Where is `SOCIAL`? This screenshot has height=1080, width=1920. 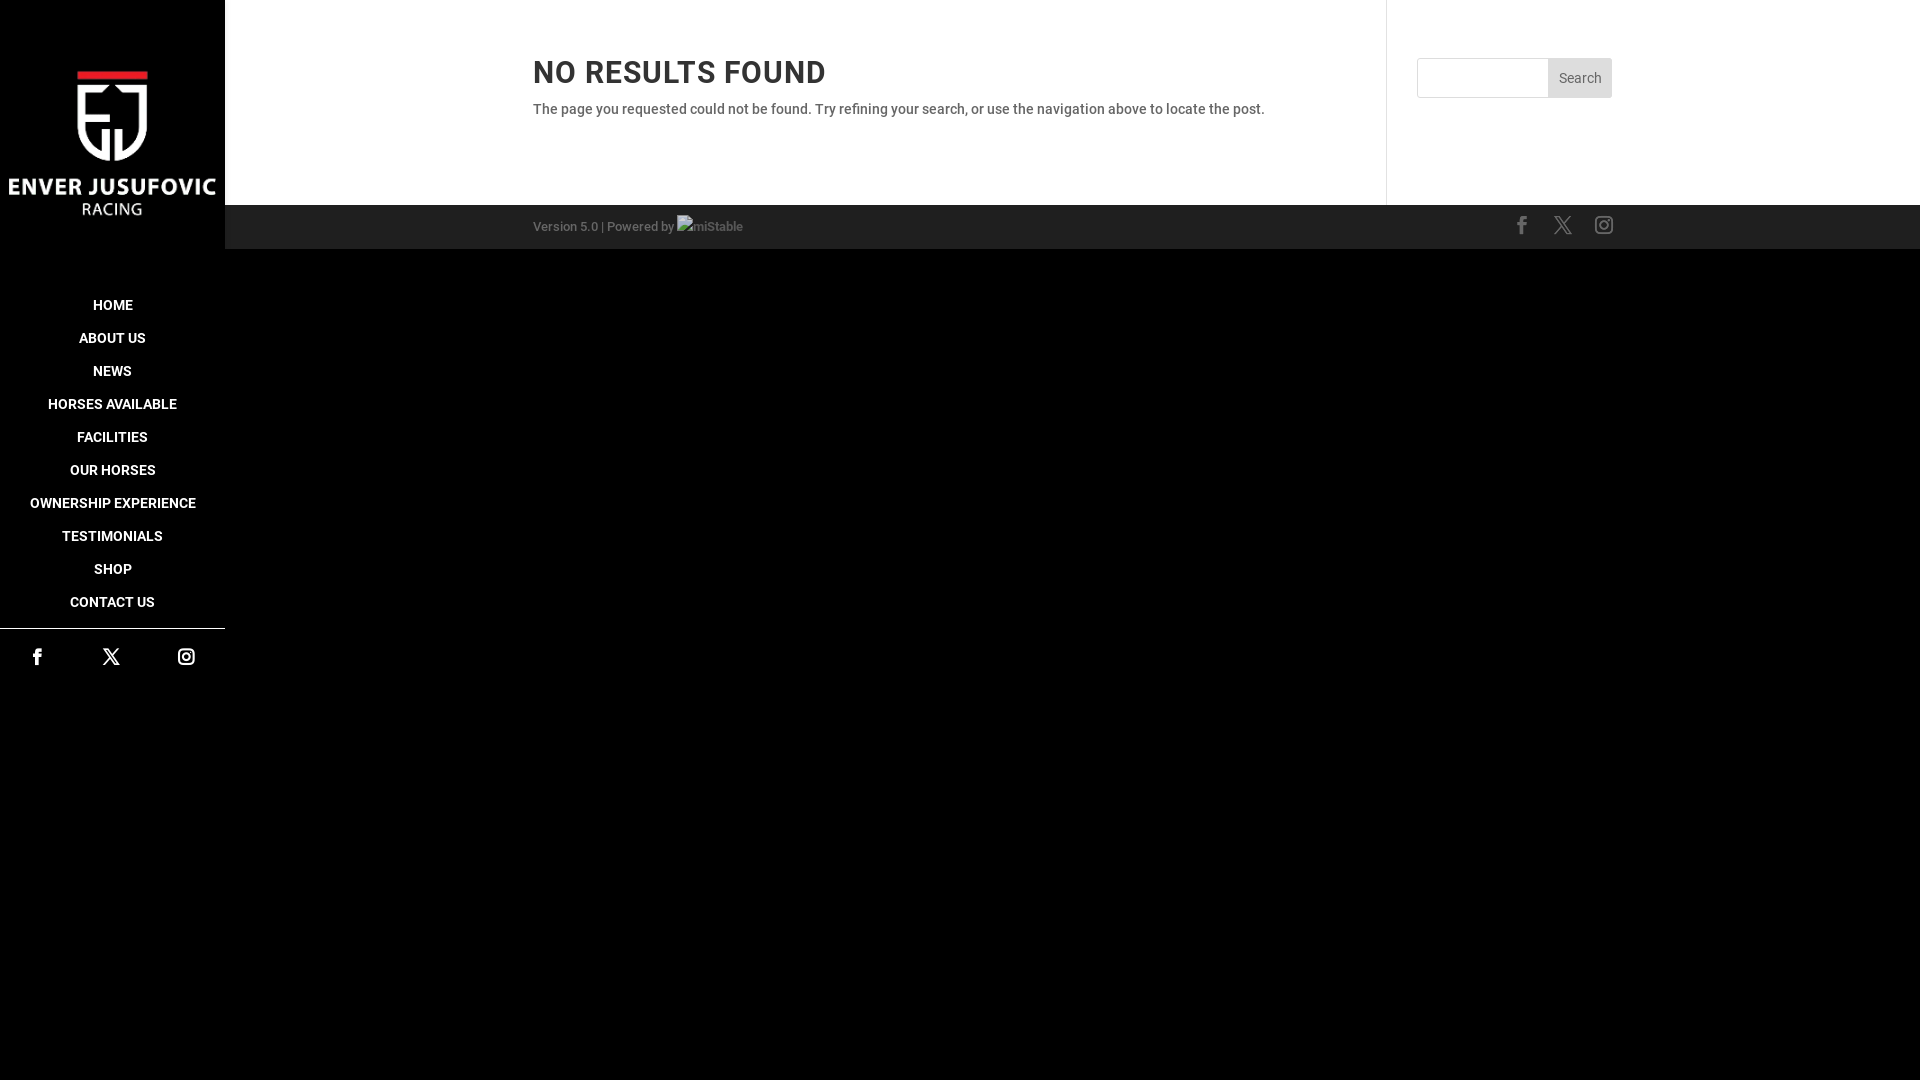
SOCIAL is located at coordinates (112, 636).